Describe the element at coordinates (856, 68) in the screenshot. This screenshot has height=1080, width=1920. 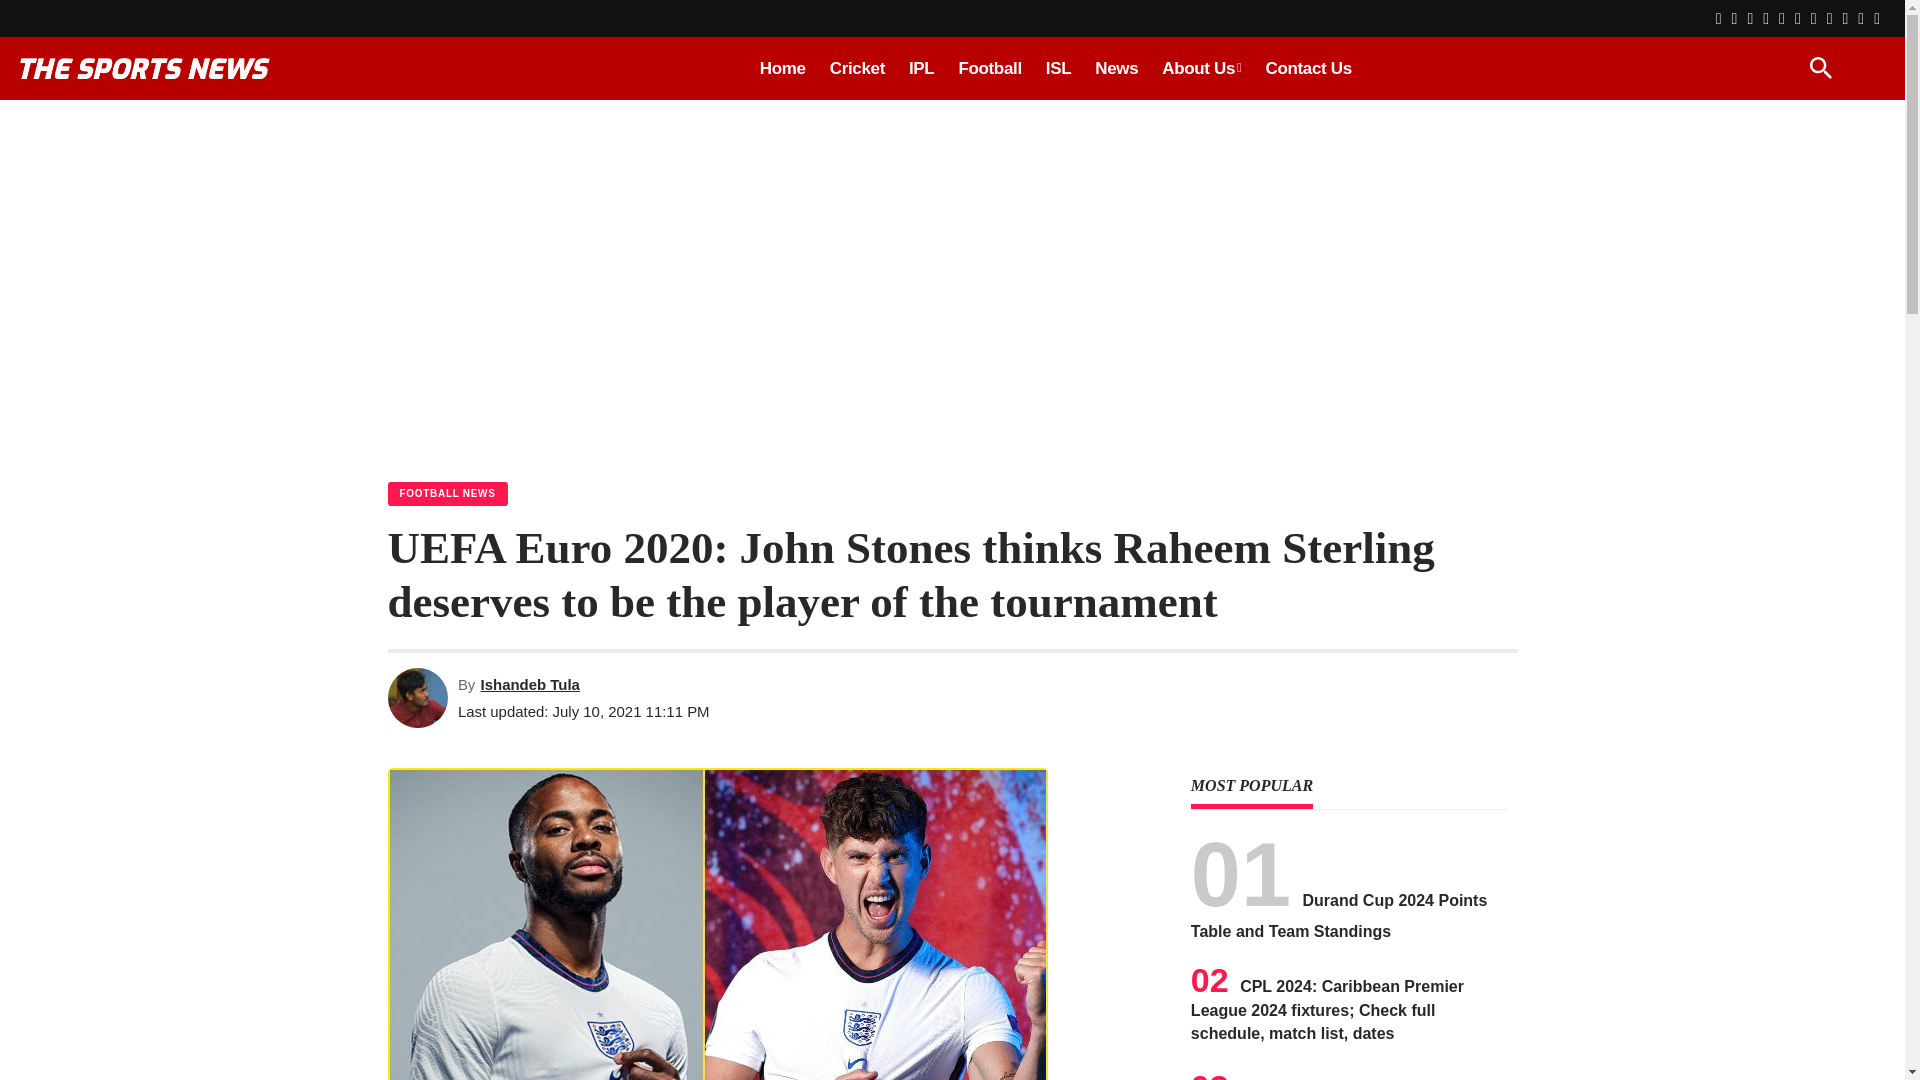
I see `Cricket` at that location.